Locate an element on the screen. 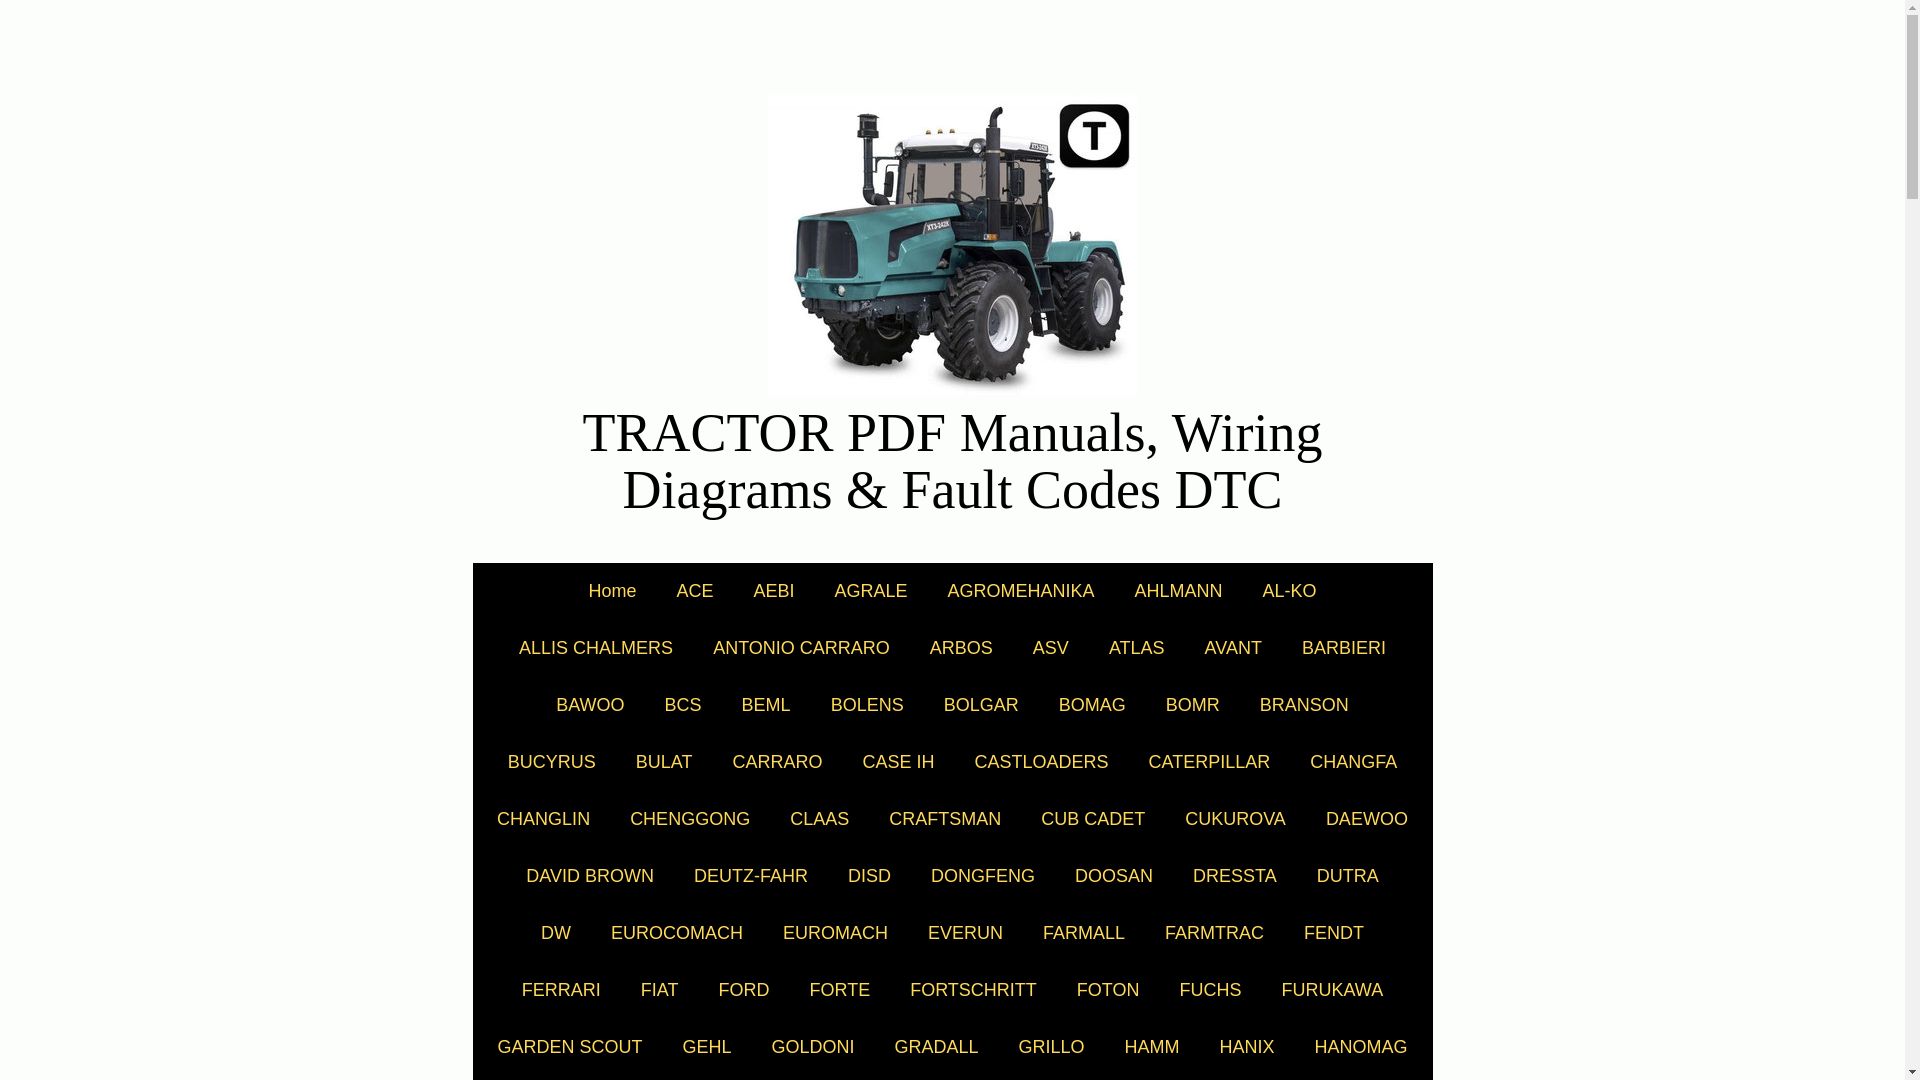 This screenshot has width=1920, height=1080. Home is located at coordinates (612, 590).